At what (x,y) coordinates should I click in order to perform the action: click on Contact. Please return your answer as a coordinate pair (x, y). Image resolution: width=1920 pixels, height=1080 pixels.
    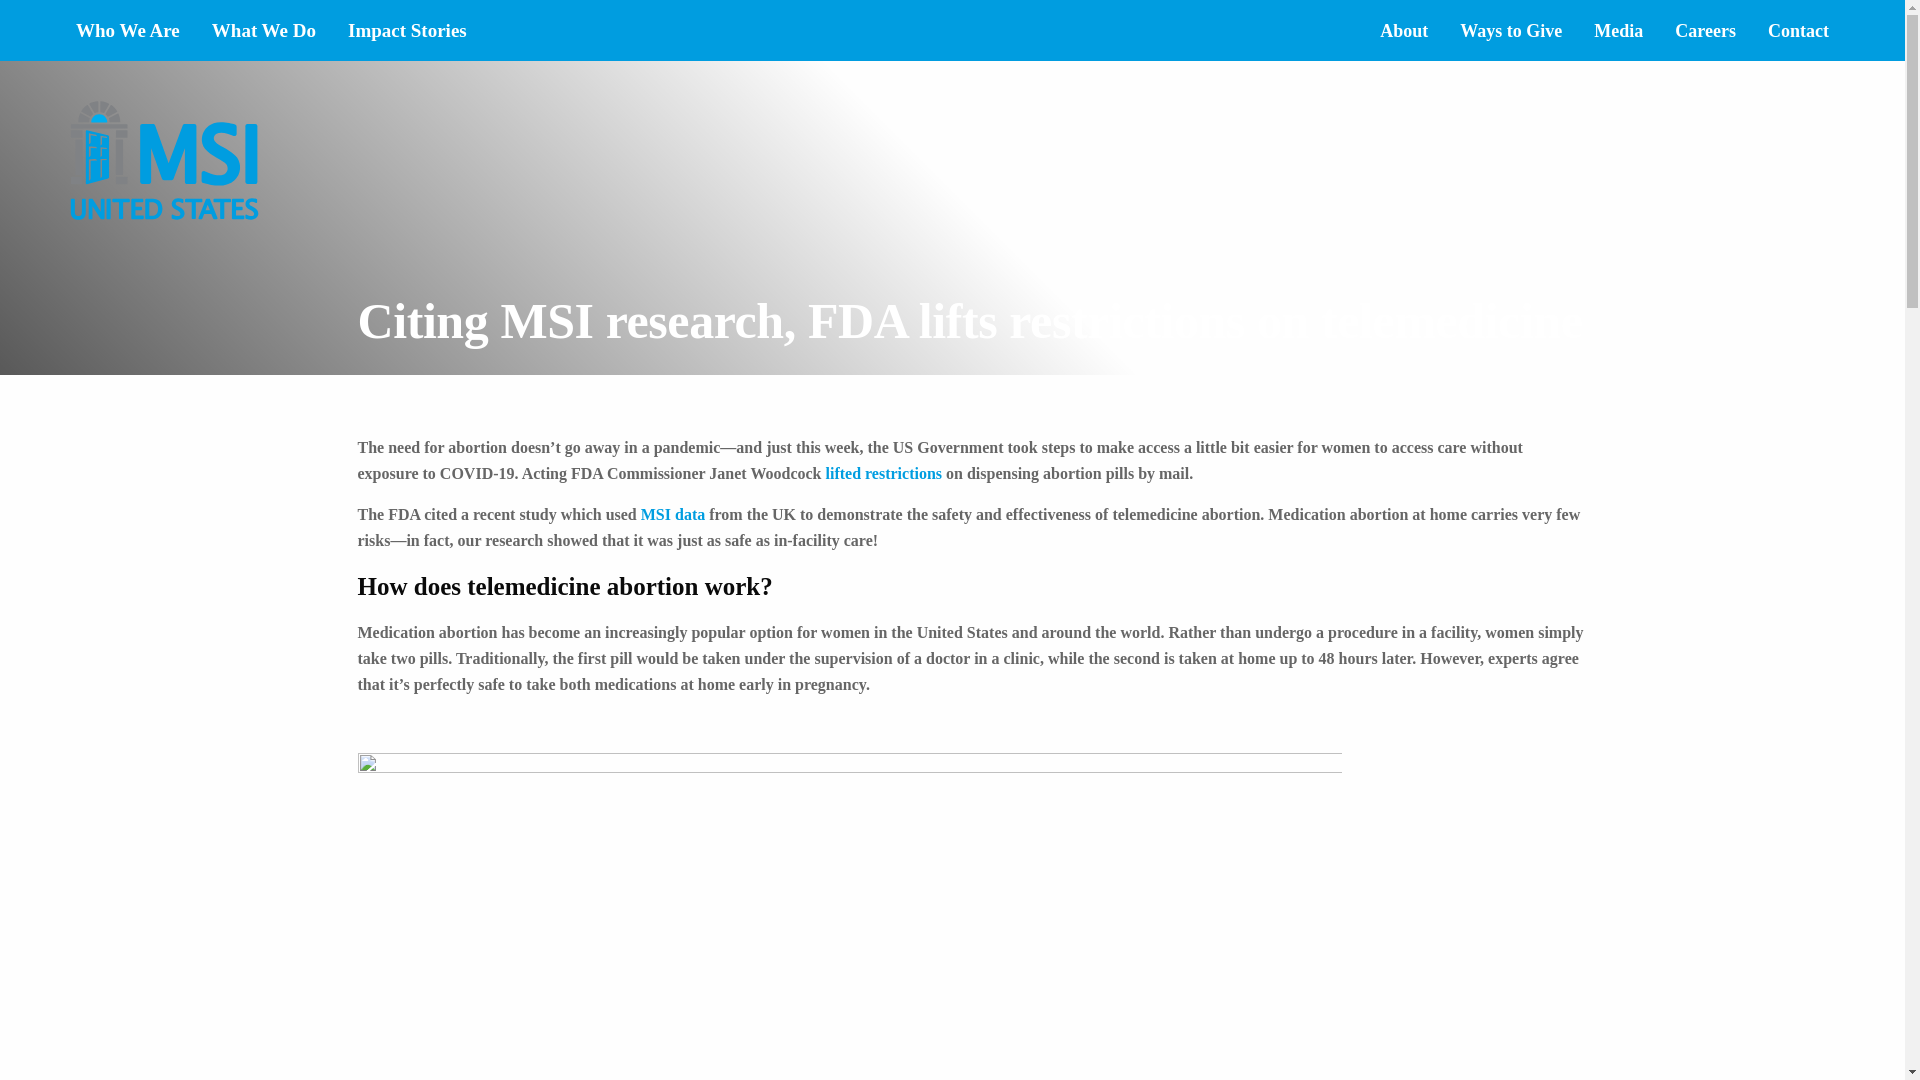
    Looking at the image, I should click on (1798, 29).